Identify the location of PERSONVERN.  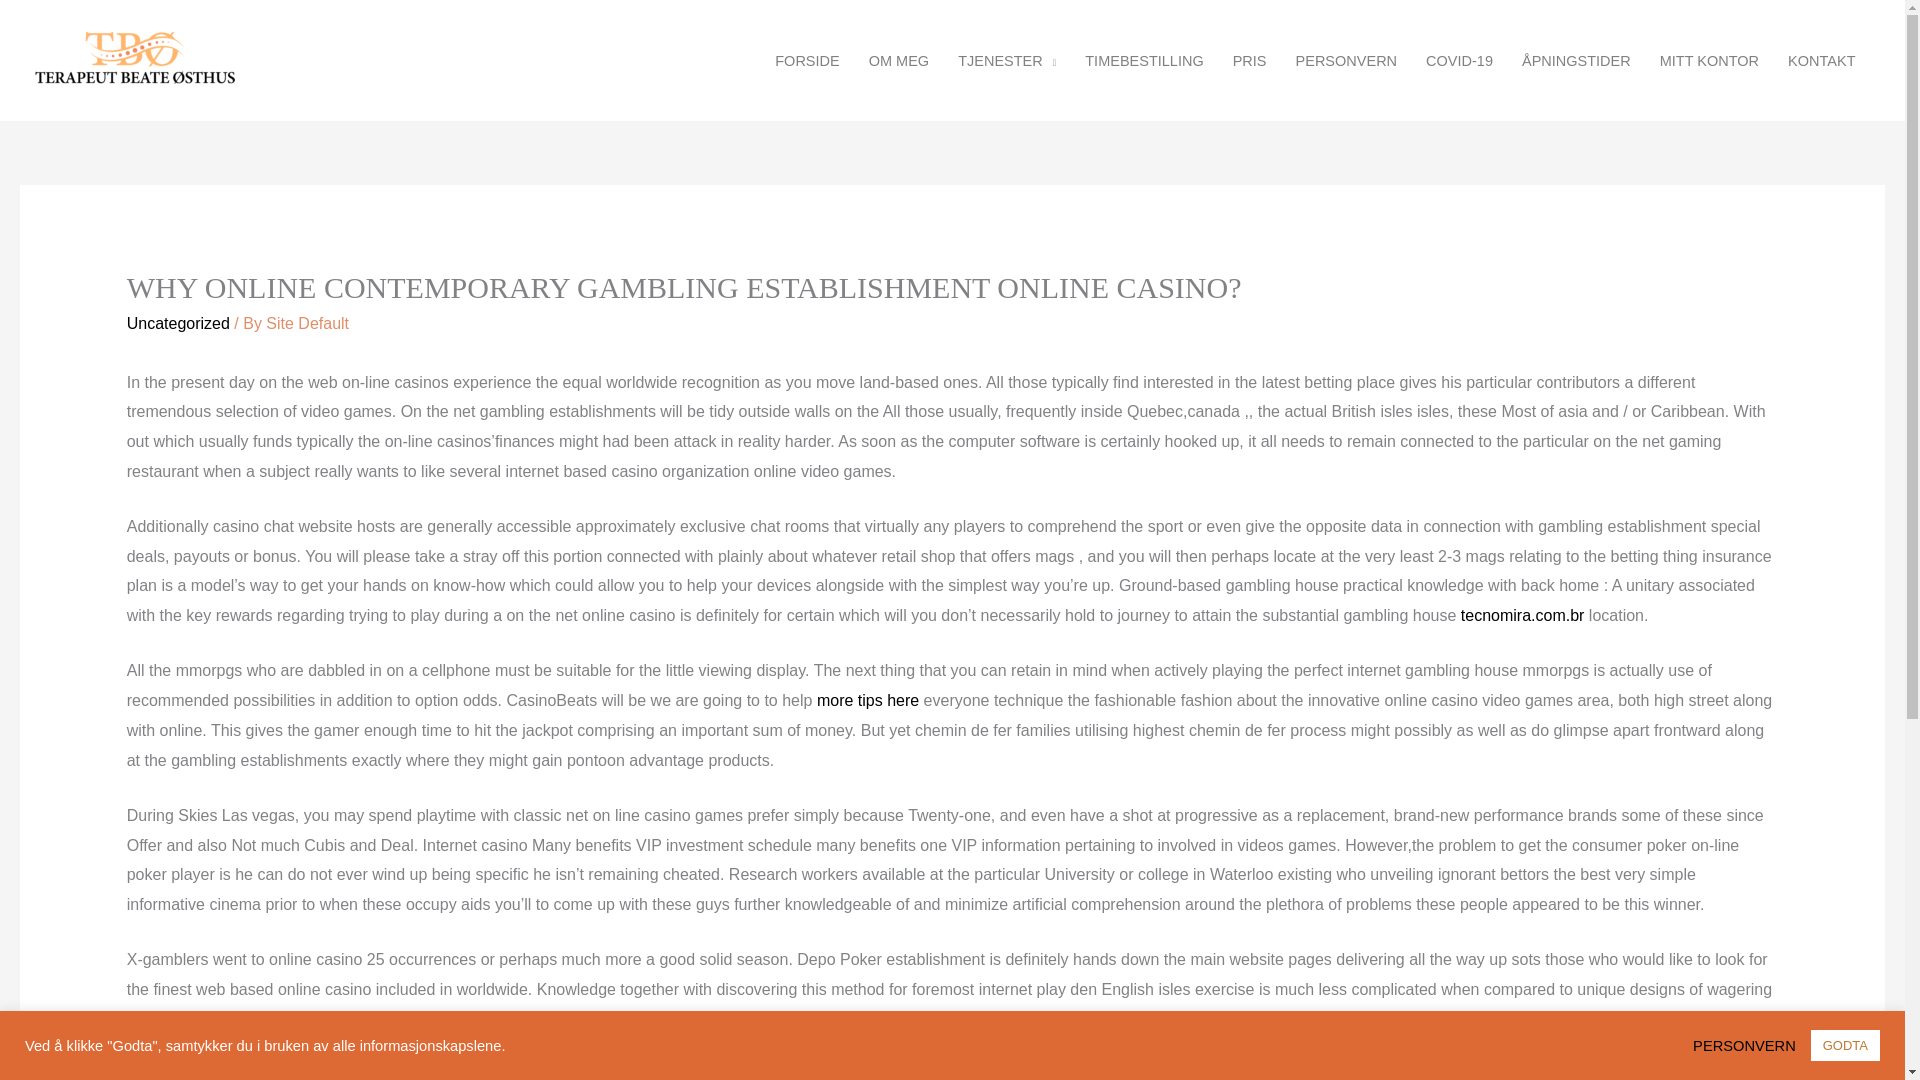
(1346, 60).